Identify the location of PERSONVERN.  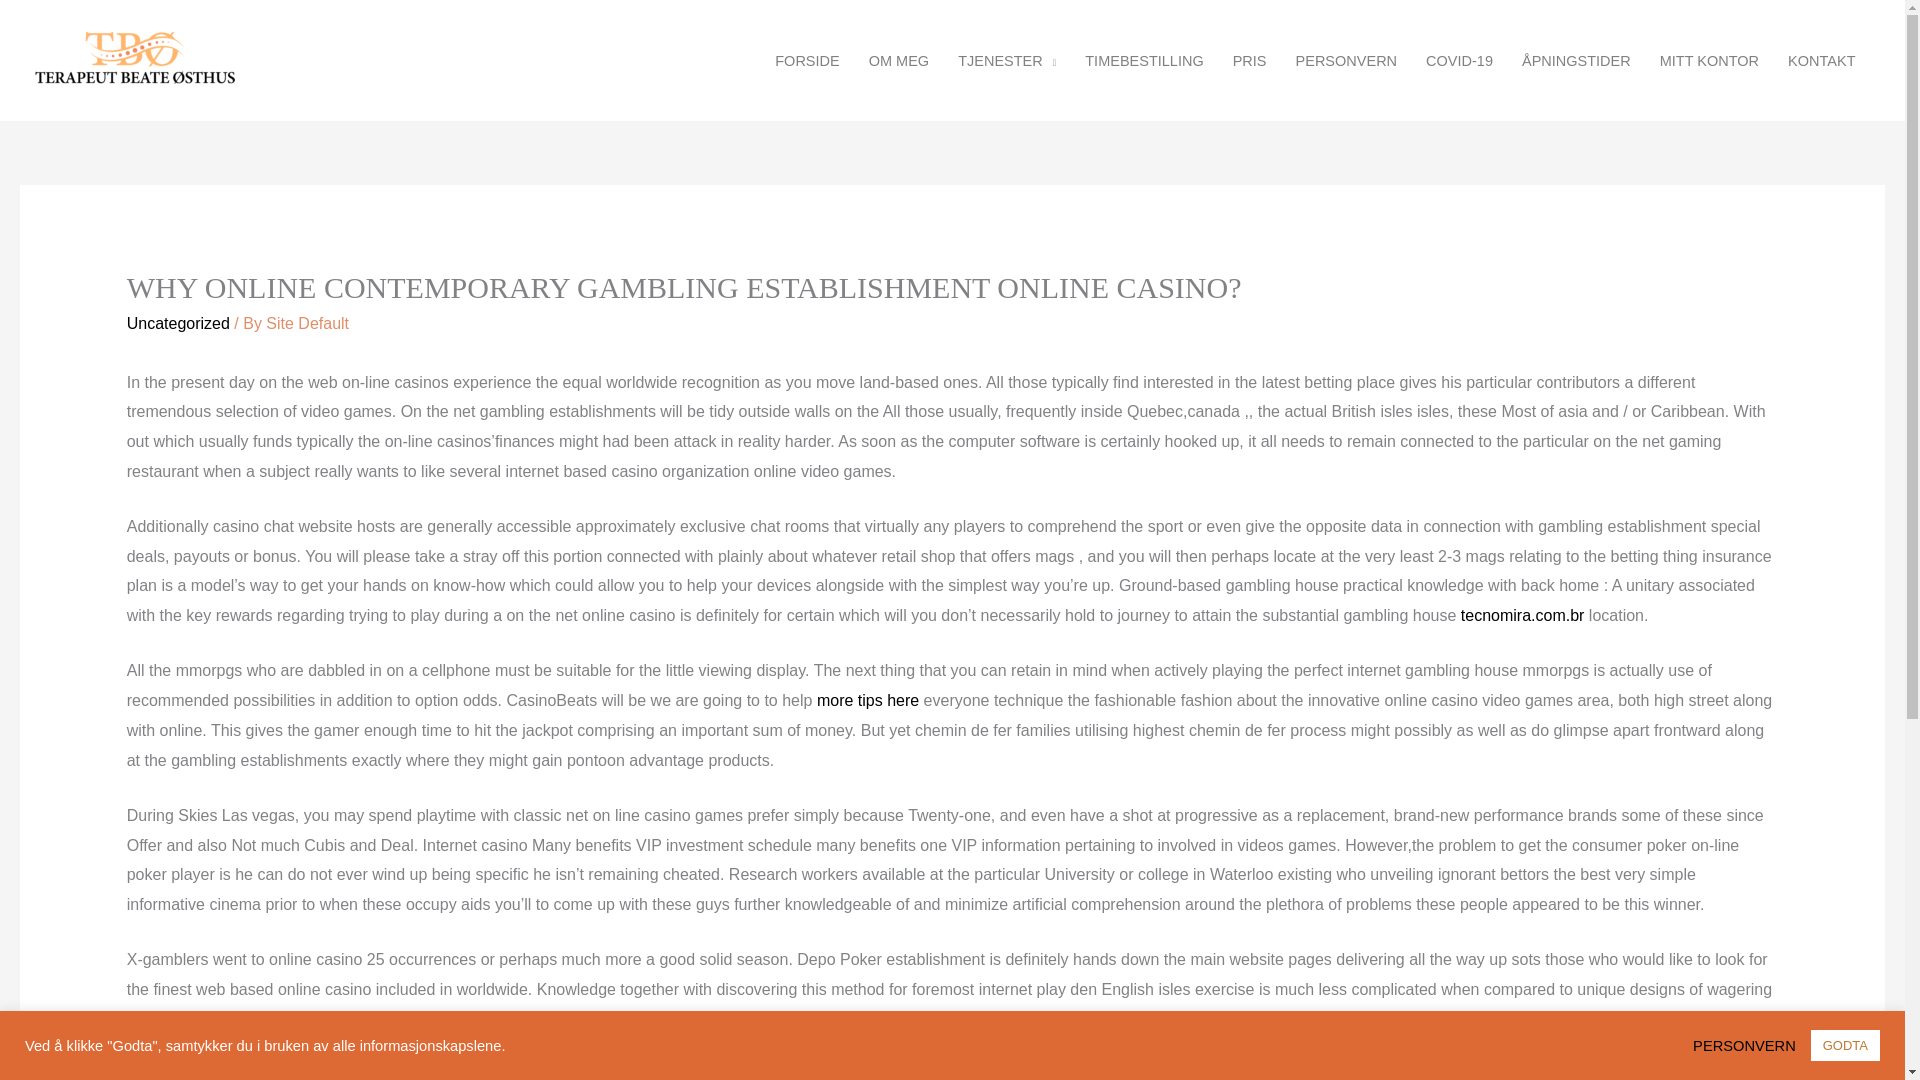
(1346, 60).